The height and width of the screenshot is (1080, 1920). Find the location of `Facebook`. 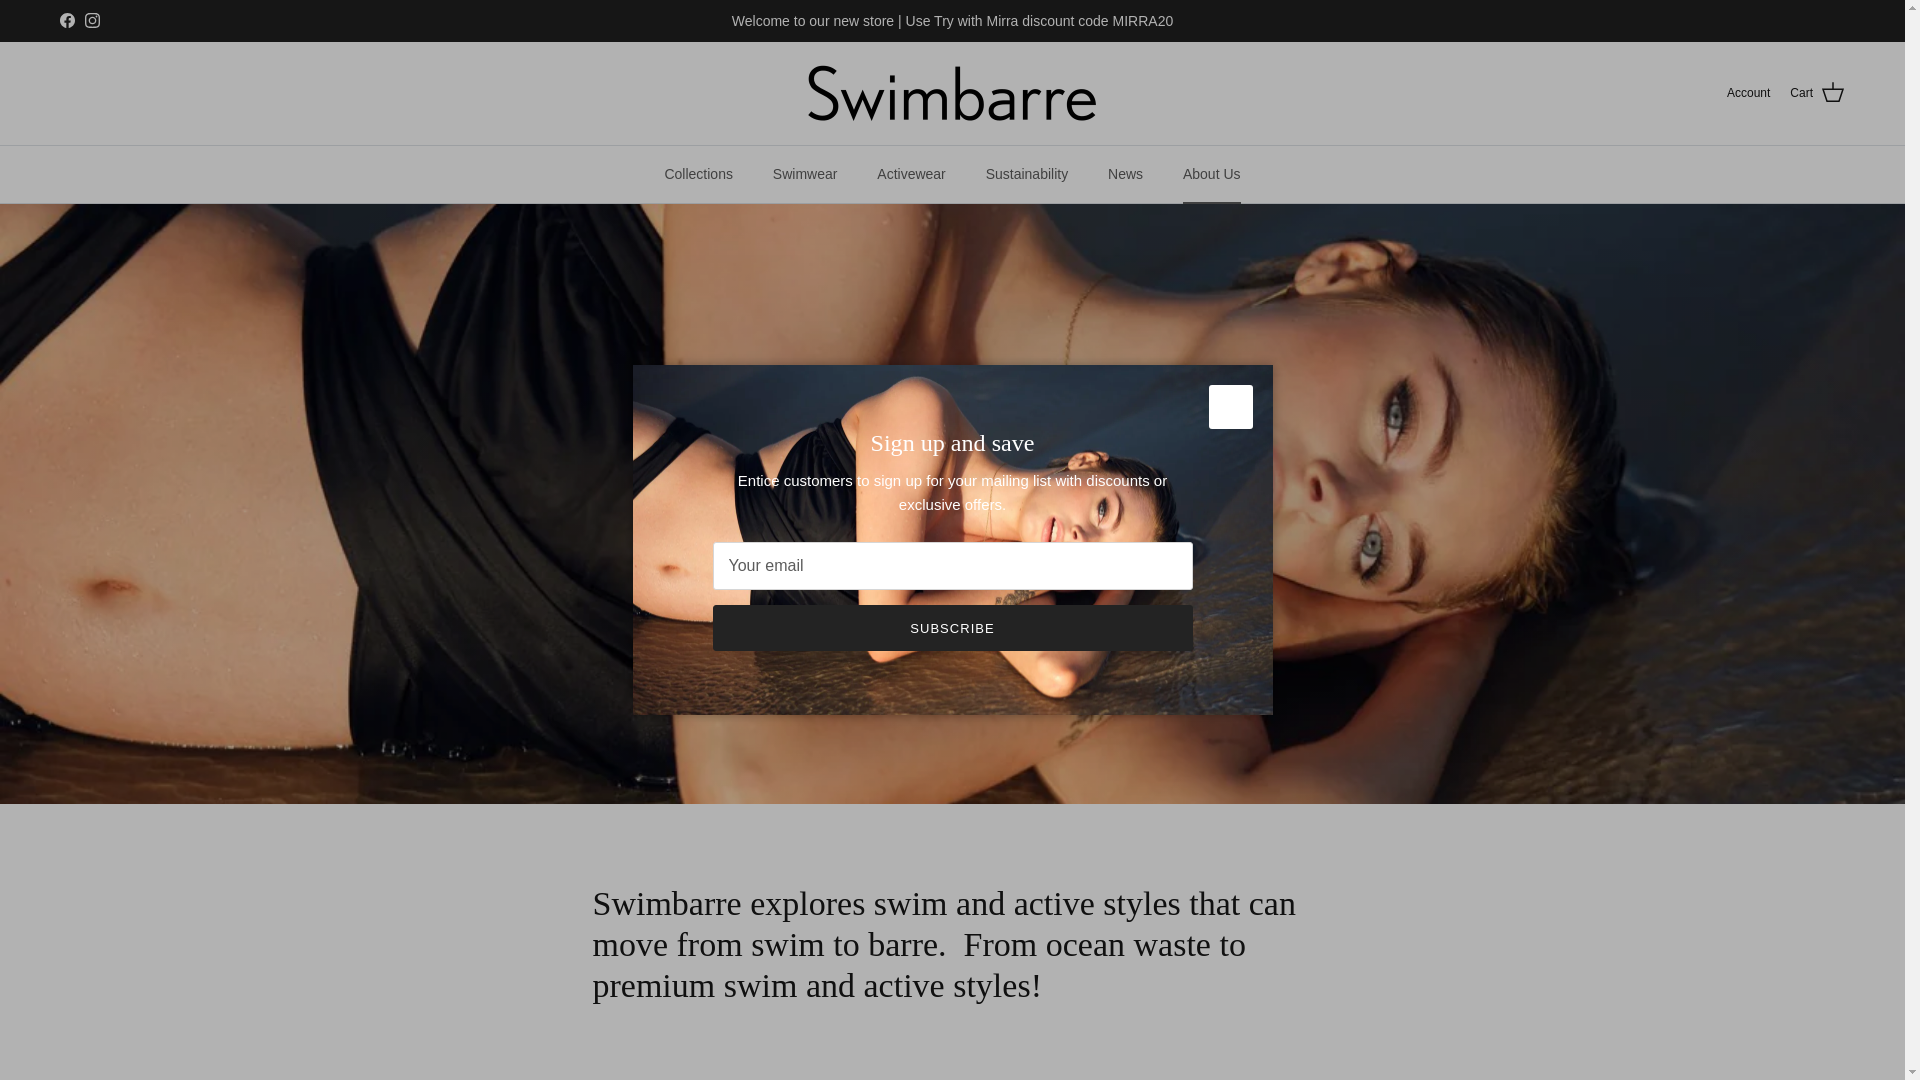

Facebook is located at coordinates (66, 20).